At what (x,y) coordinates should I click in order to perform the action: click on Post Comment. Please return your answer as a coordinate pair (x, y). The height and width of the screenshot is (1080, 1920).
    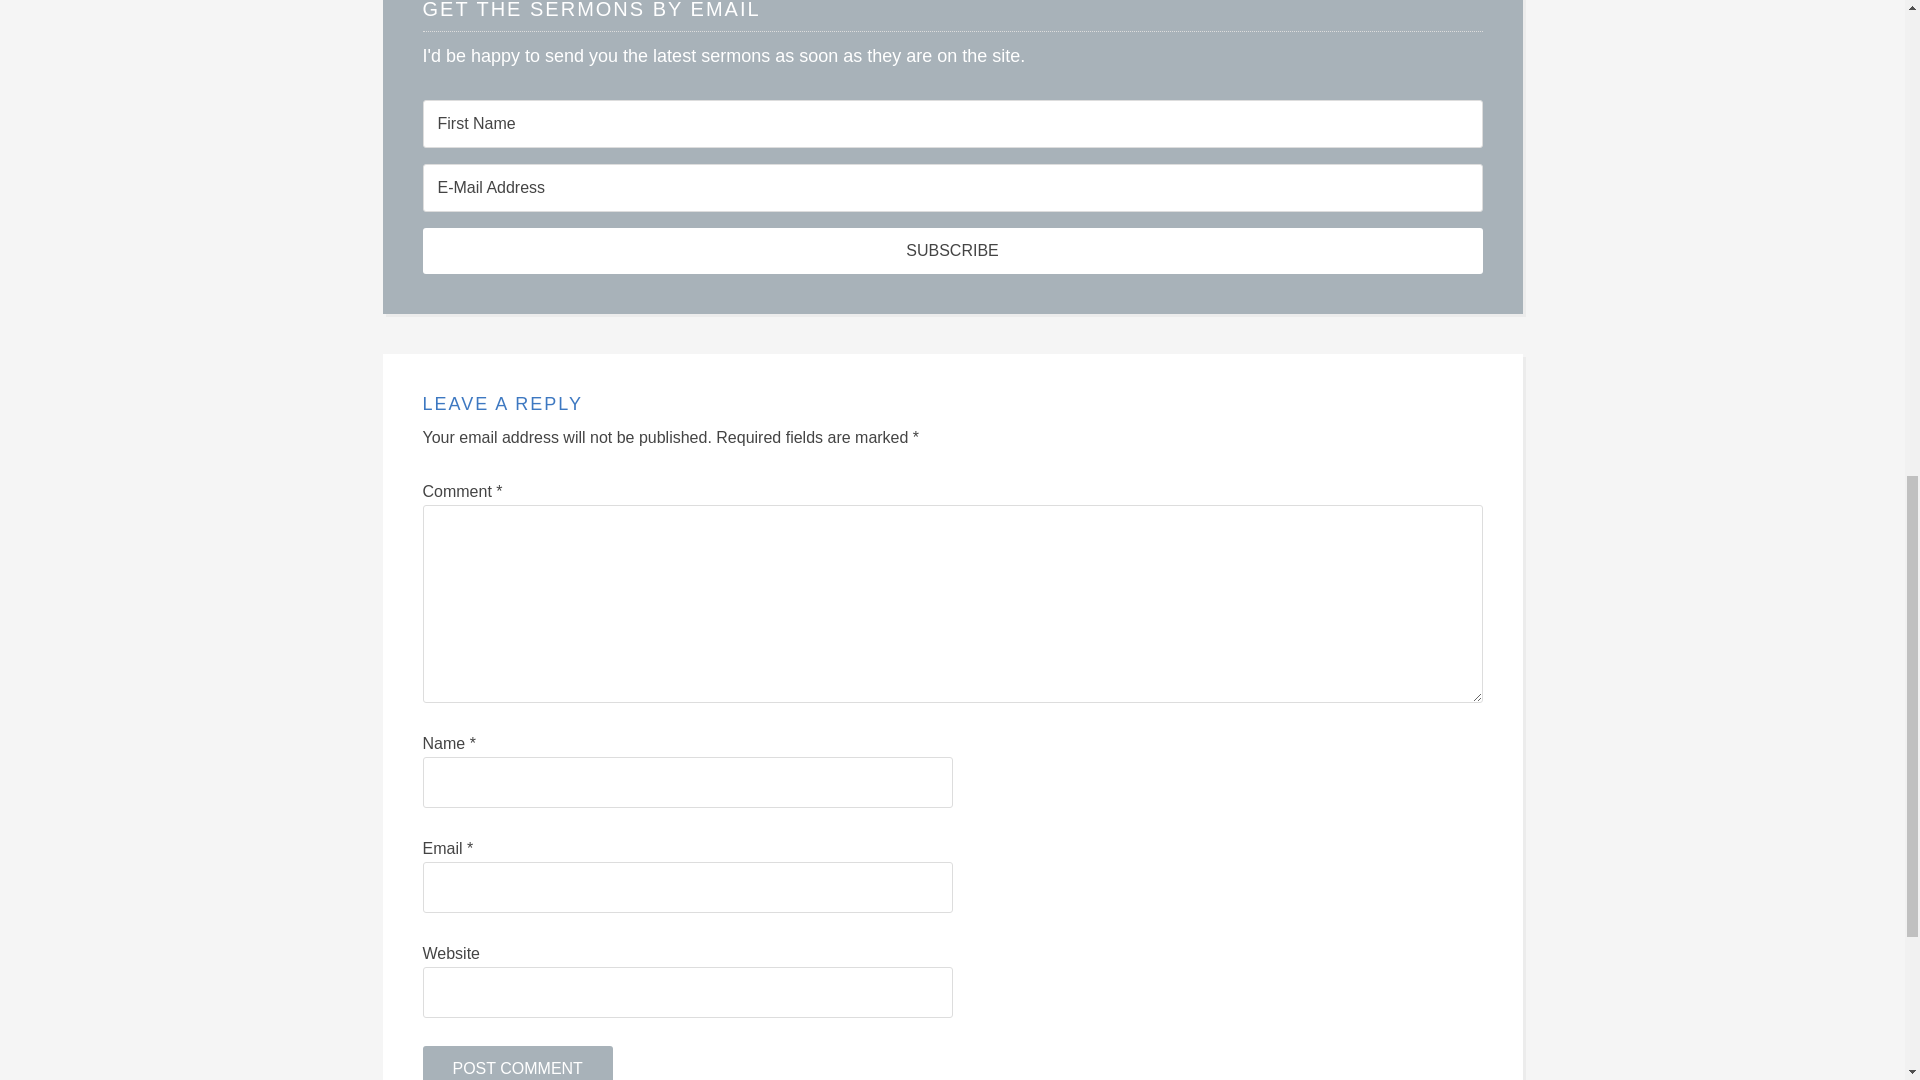
    Looking at the image, I should click on (517, 1063).